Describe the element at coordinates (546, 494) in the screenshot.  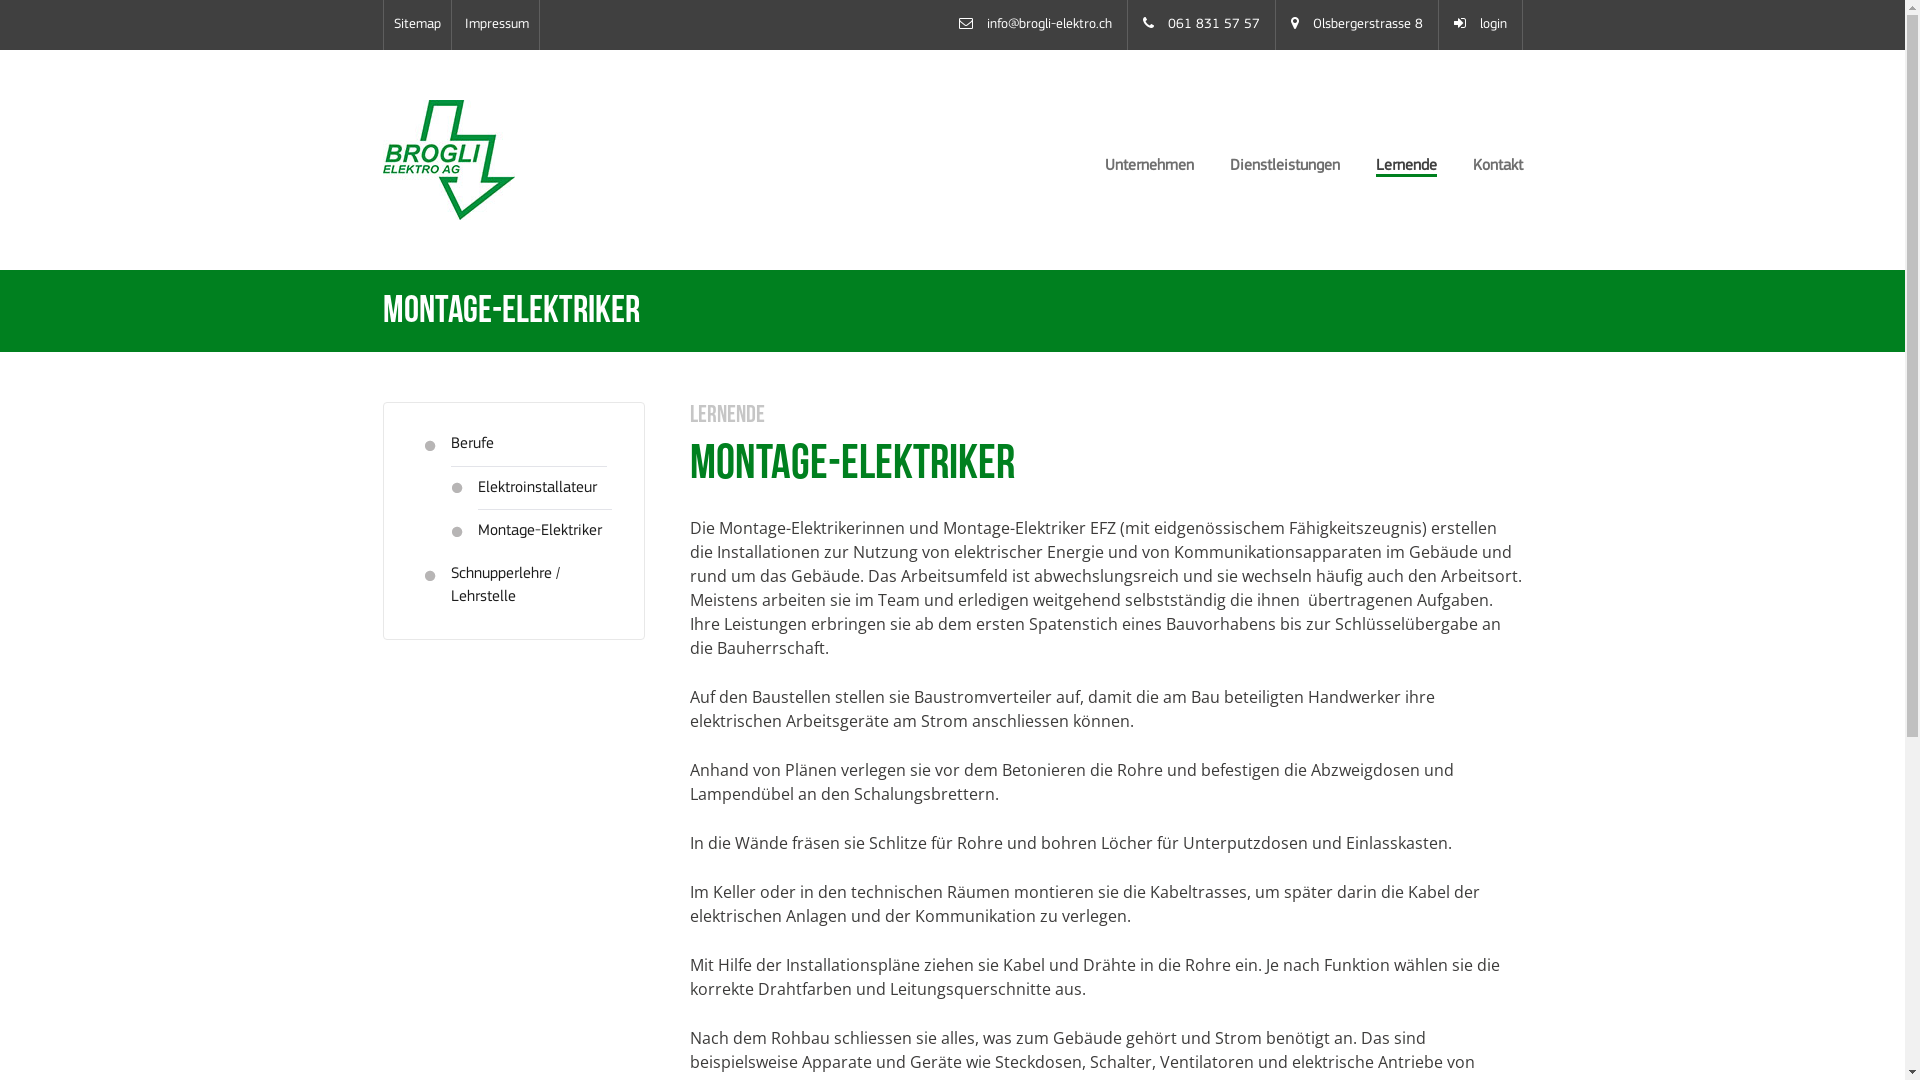
I see `Elektroinstallateur` at that location.